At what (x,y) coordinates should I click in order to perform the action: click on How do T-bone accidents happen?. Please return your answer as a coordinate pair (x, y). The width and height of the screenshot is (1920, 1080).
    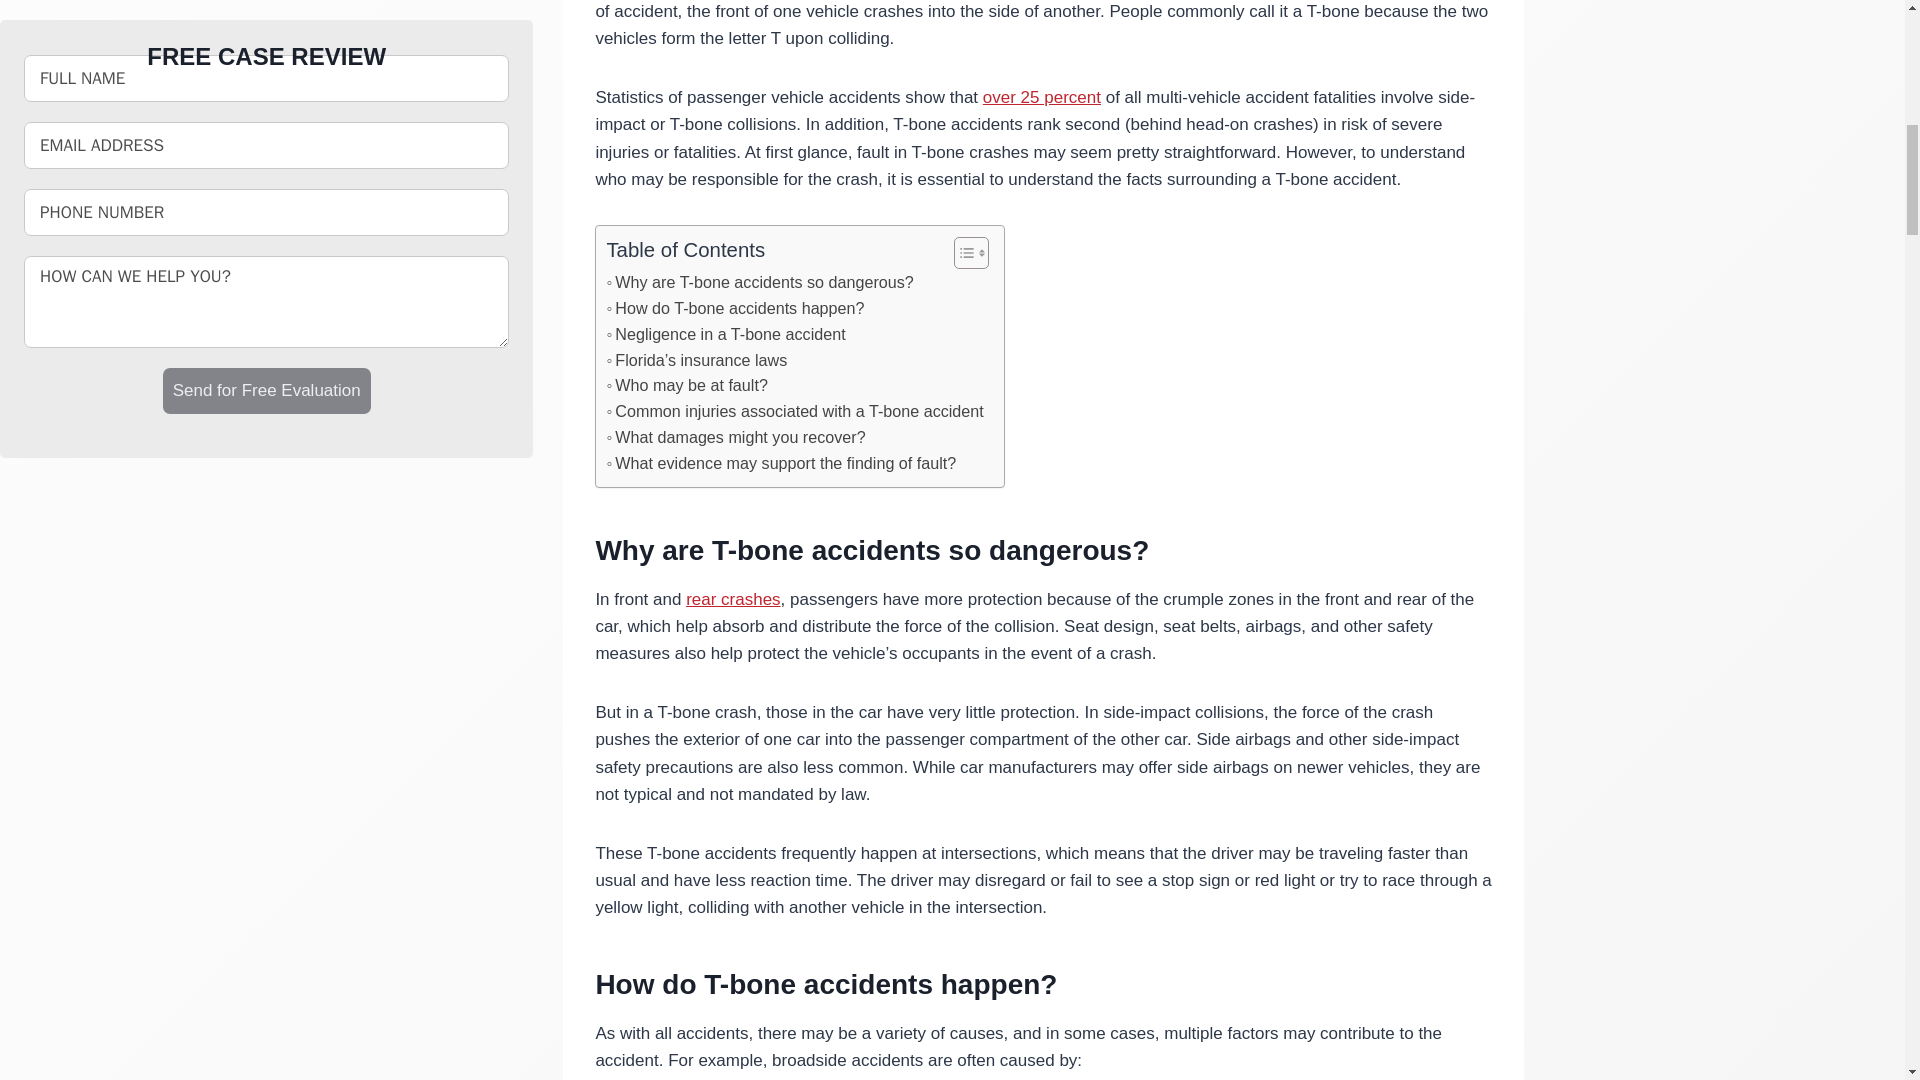
    Looking at the image, I should click on (735, 308).